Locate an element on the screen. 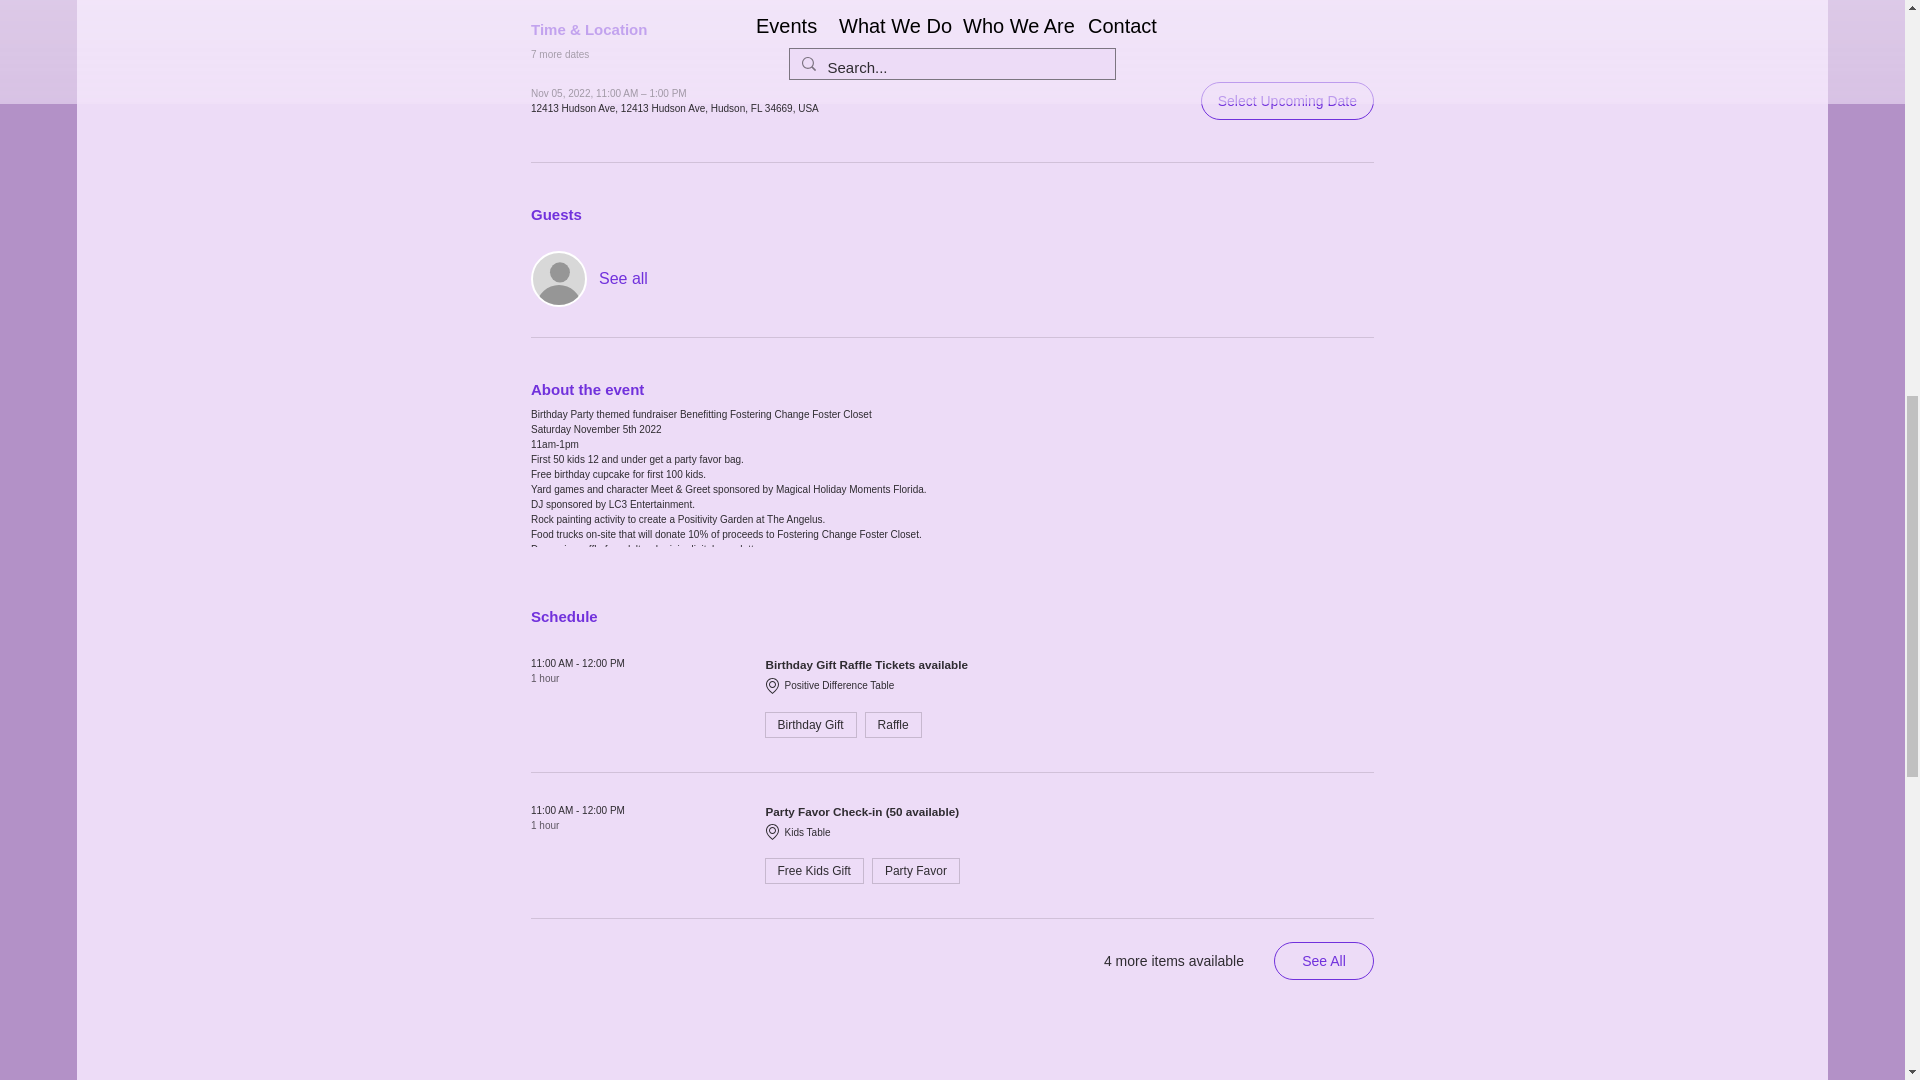  See All is located at coordinates (1324, 960).